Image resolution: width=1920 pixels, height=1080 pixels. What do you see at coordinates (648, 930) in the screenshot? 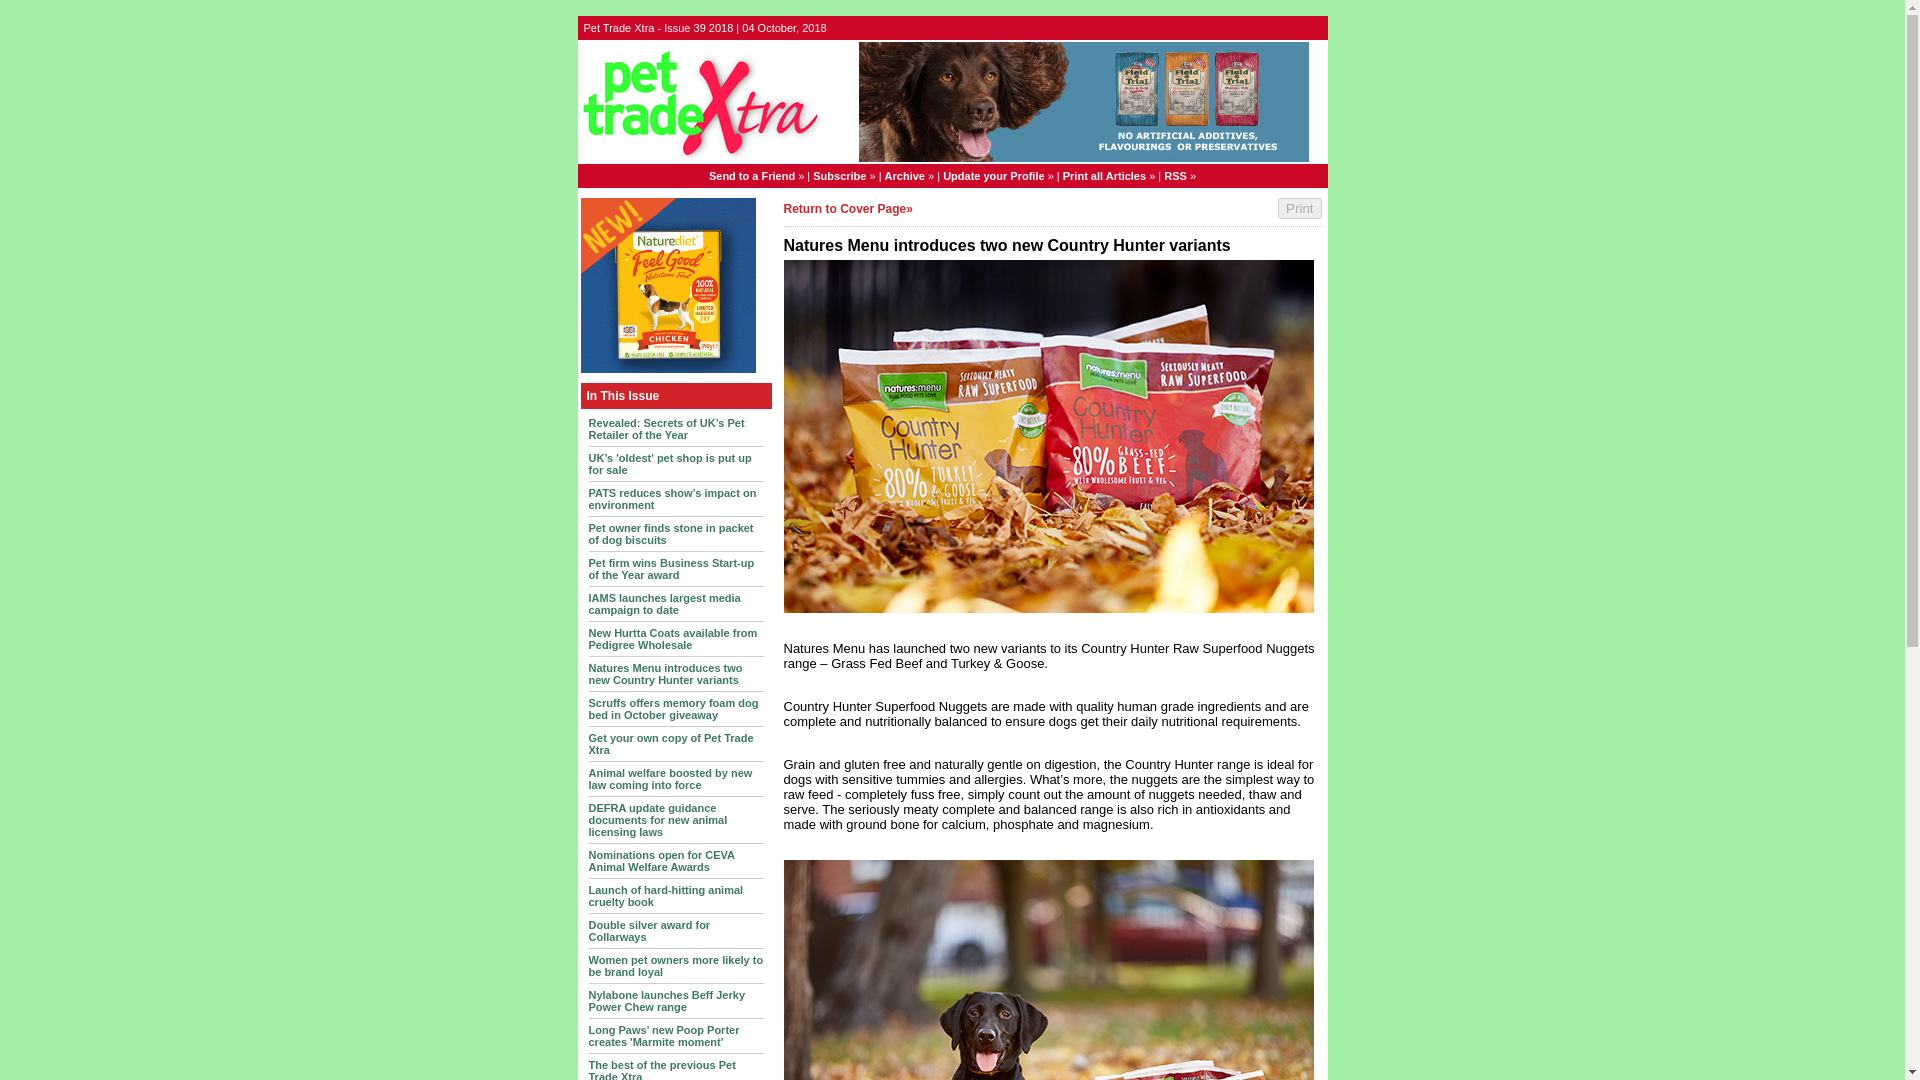
I see `Double silver award for Collarways` at bounding box center [648, 930].